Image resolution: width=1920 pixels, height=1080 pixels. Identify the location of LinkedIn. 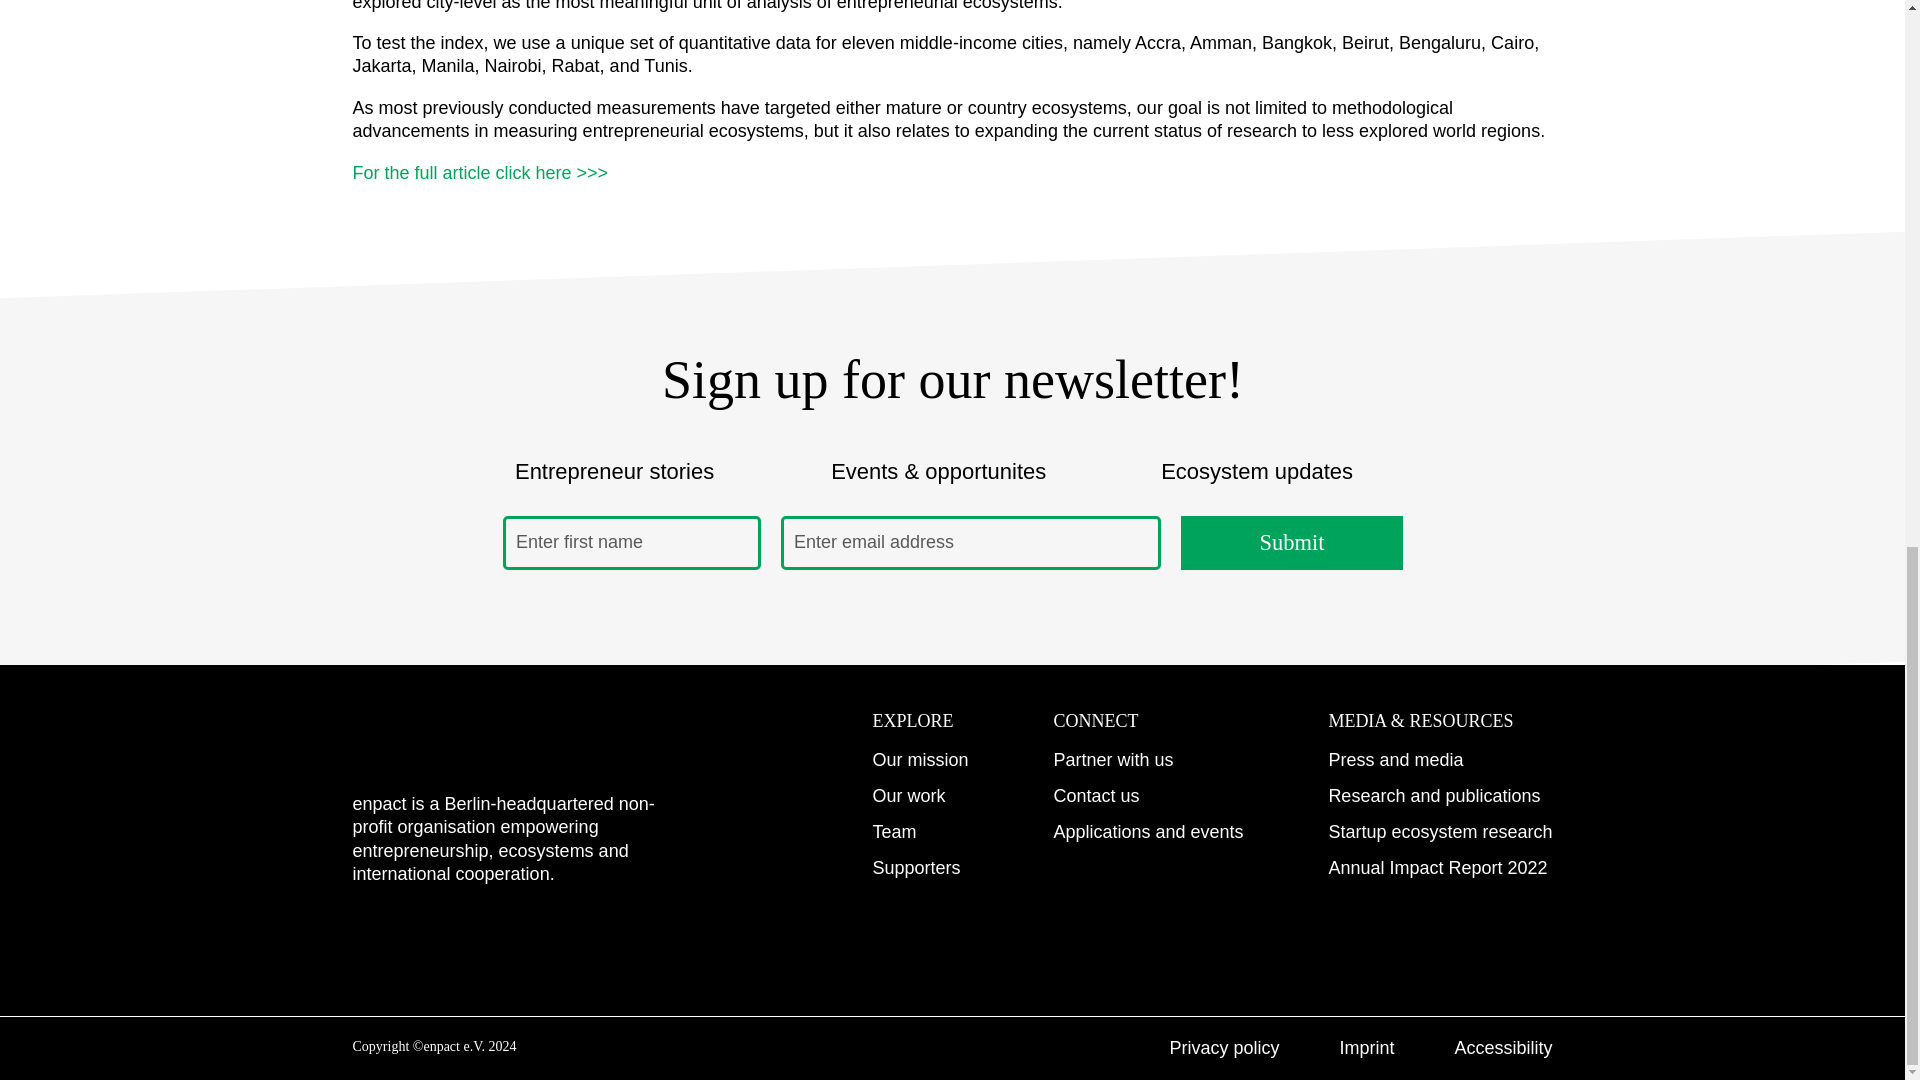
(450, 938).